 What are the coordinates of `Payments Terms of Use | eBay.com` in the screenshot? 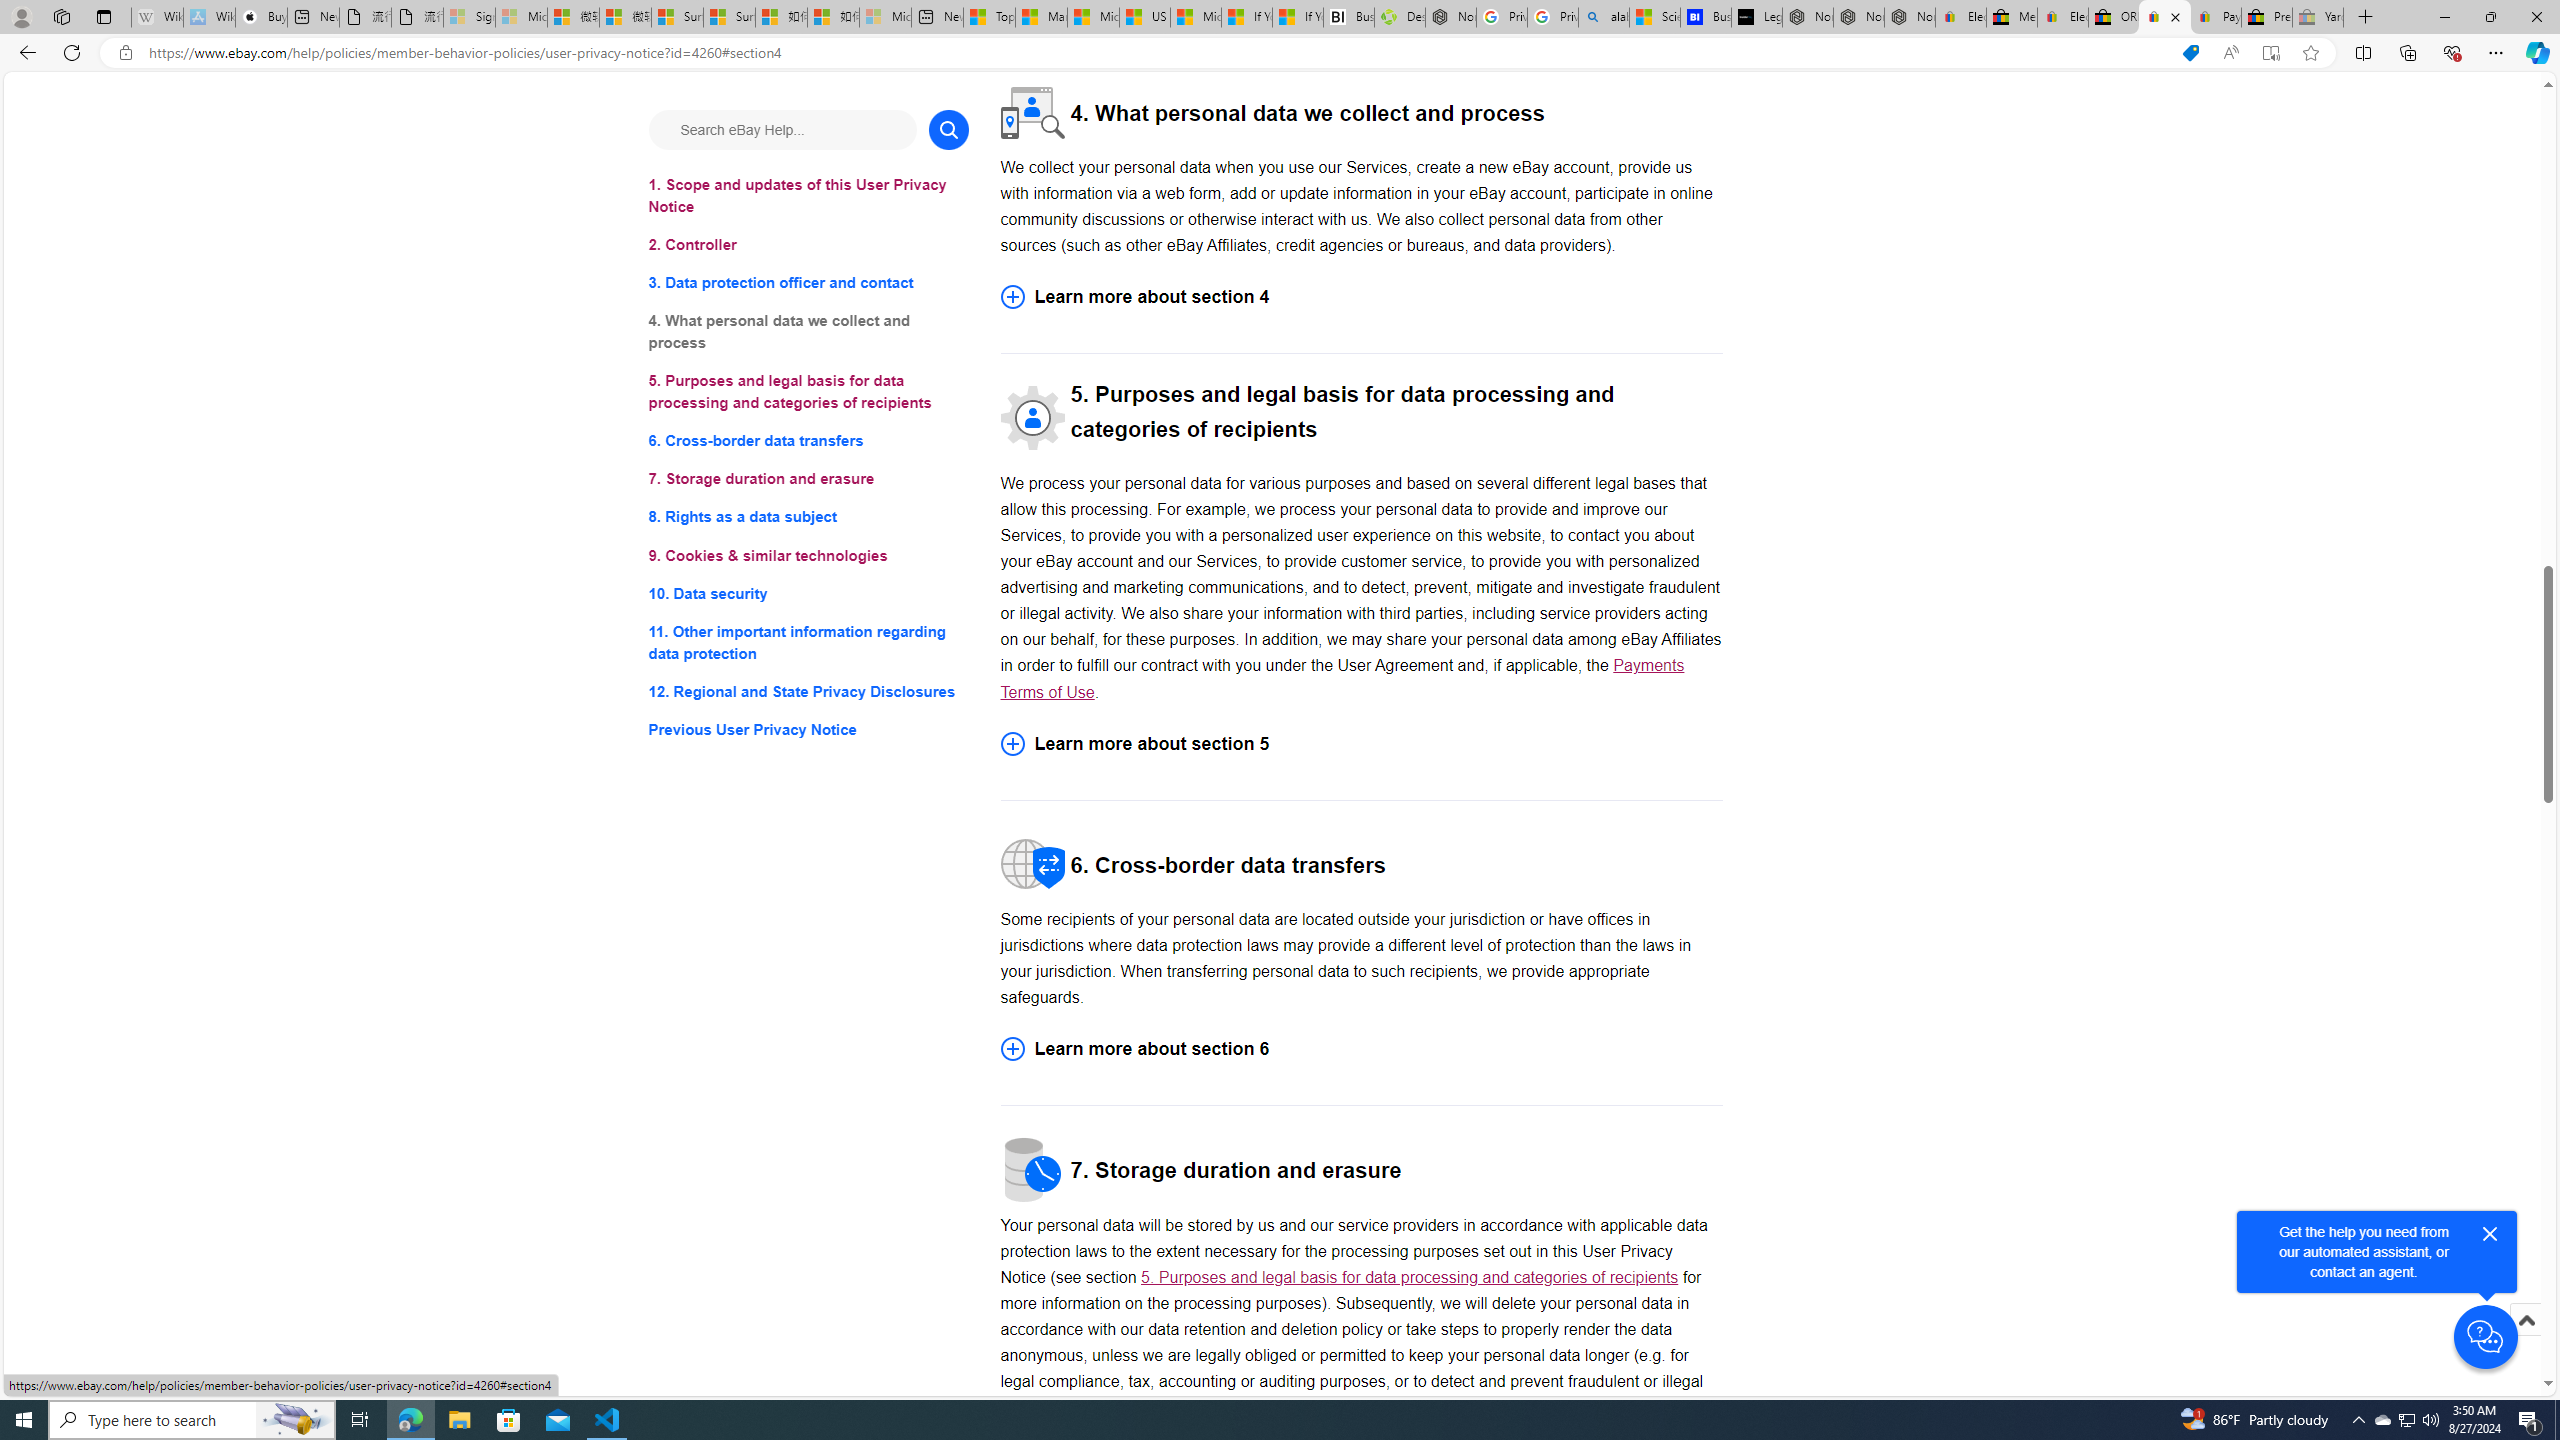 It's located at (2216, 17).